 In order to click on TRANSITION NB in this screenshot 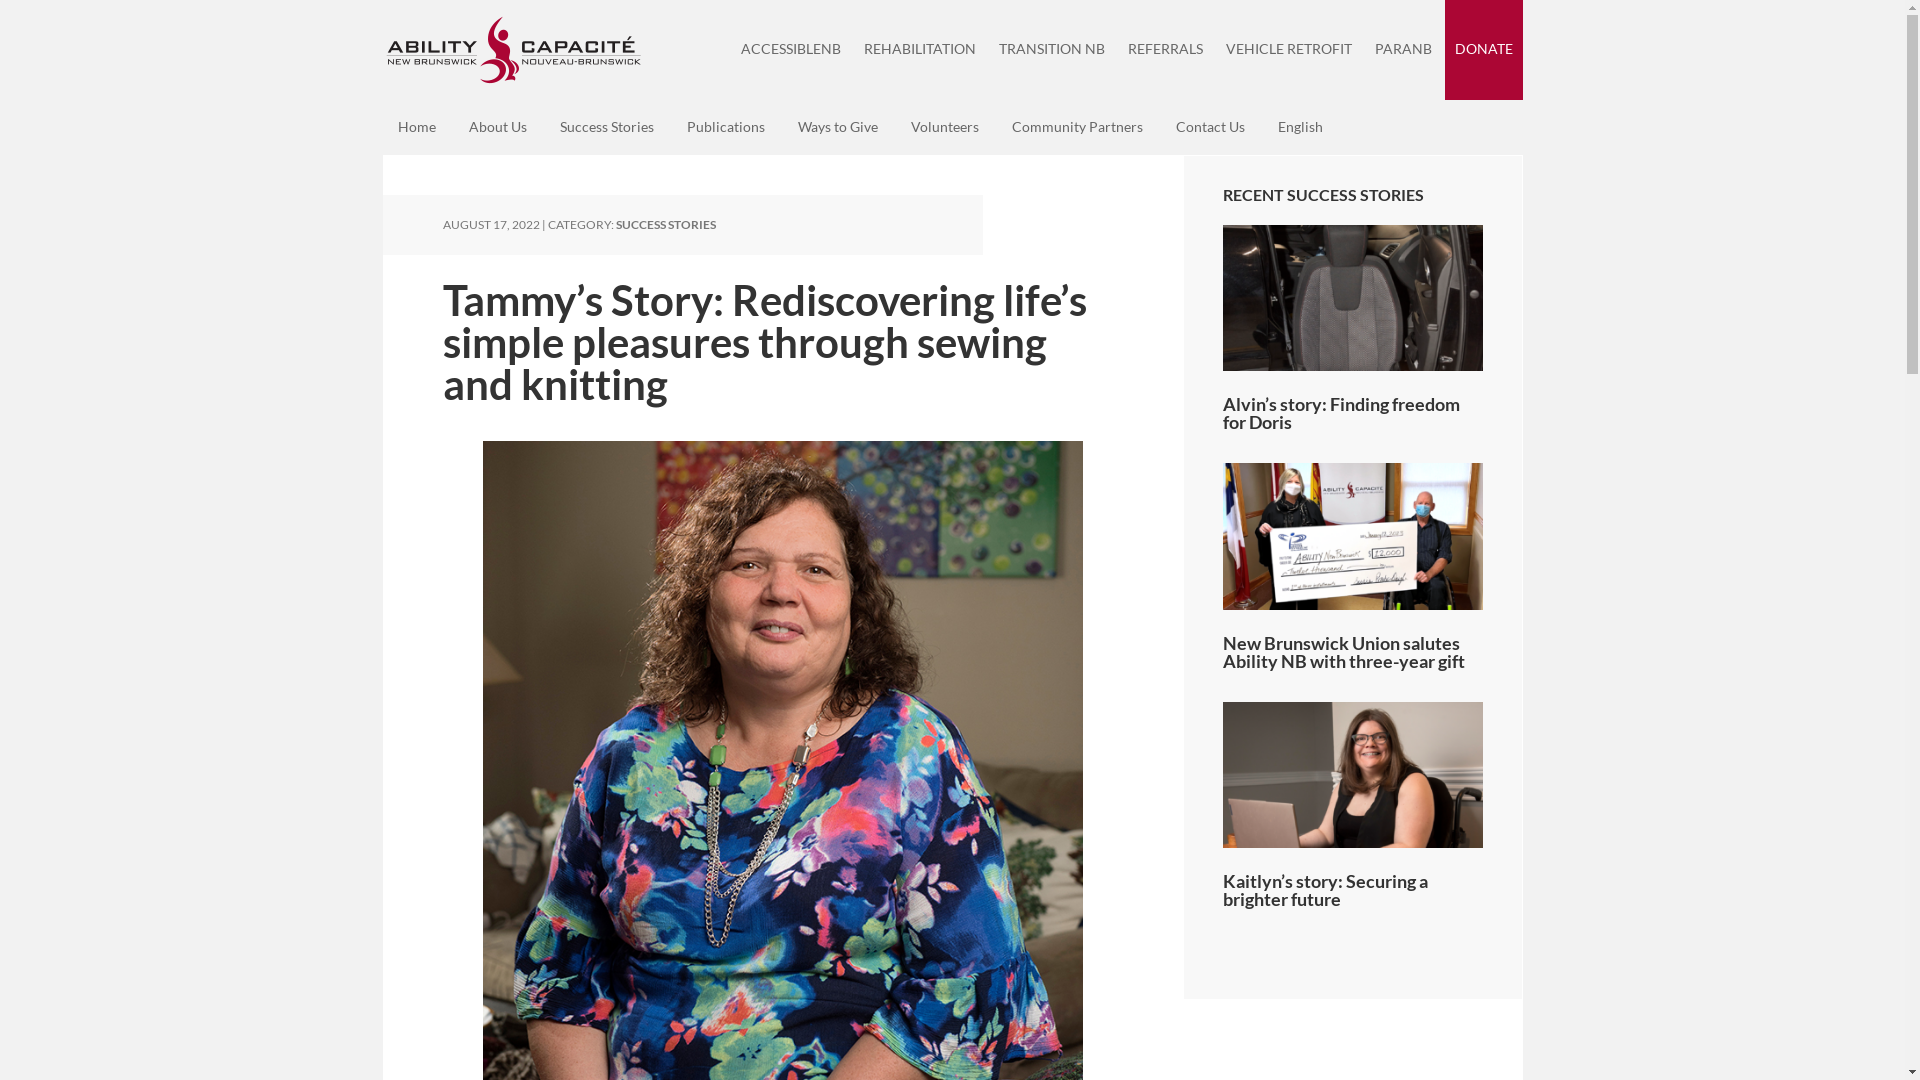, I will do `click(1050, 50)`.